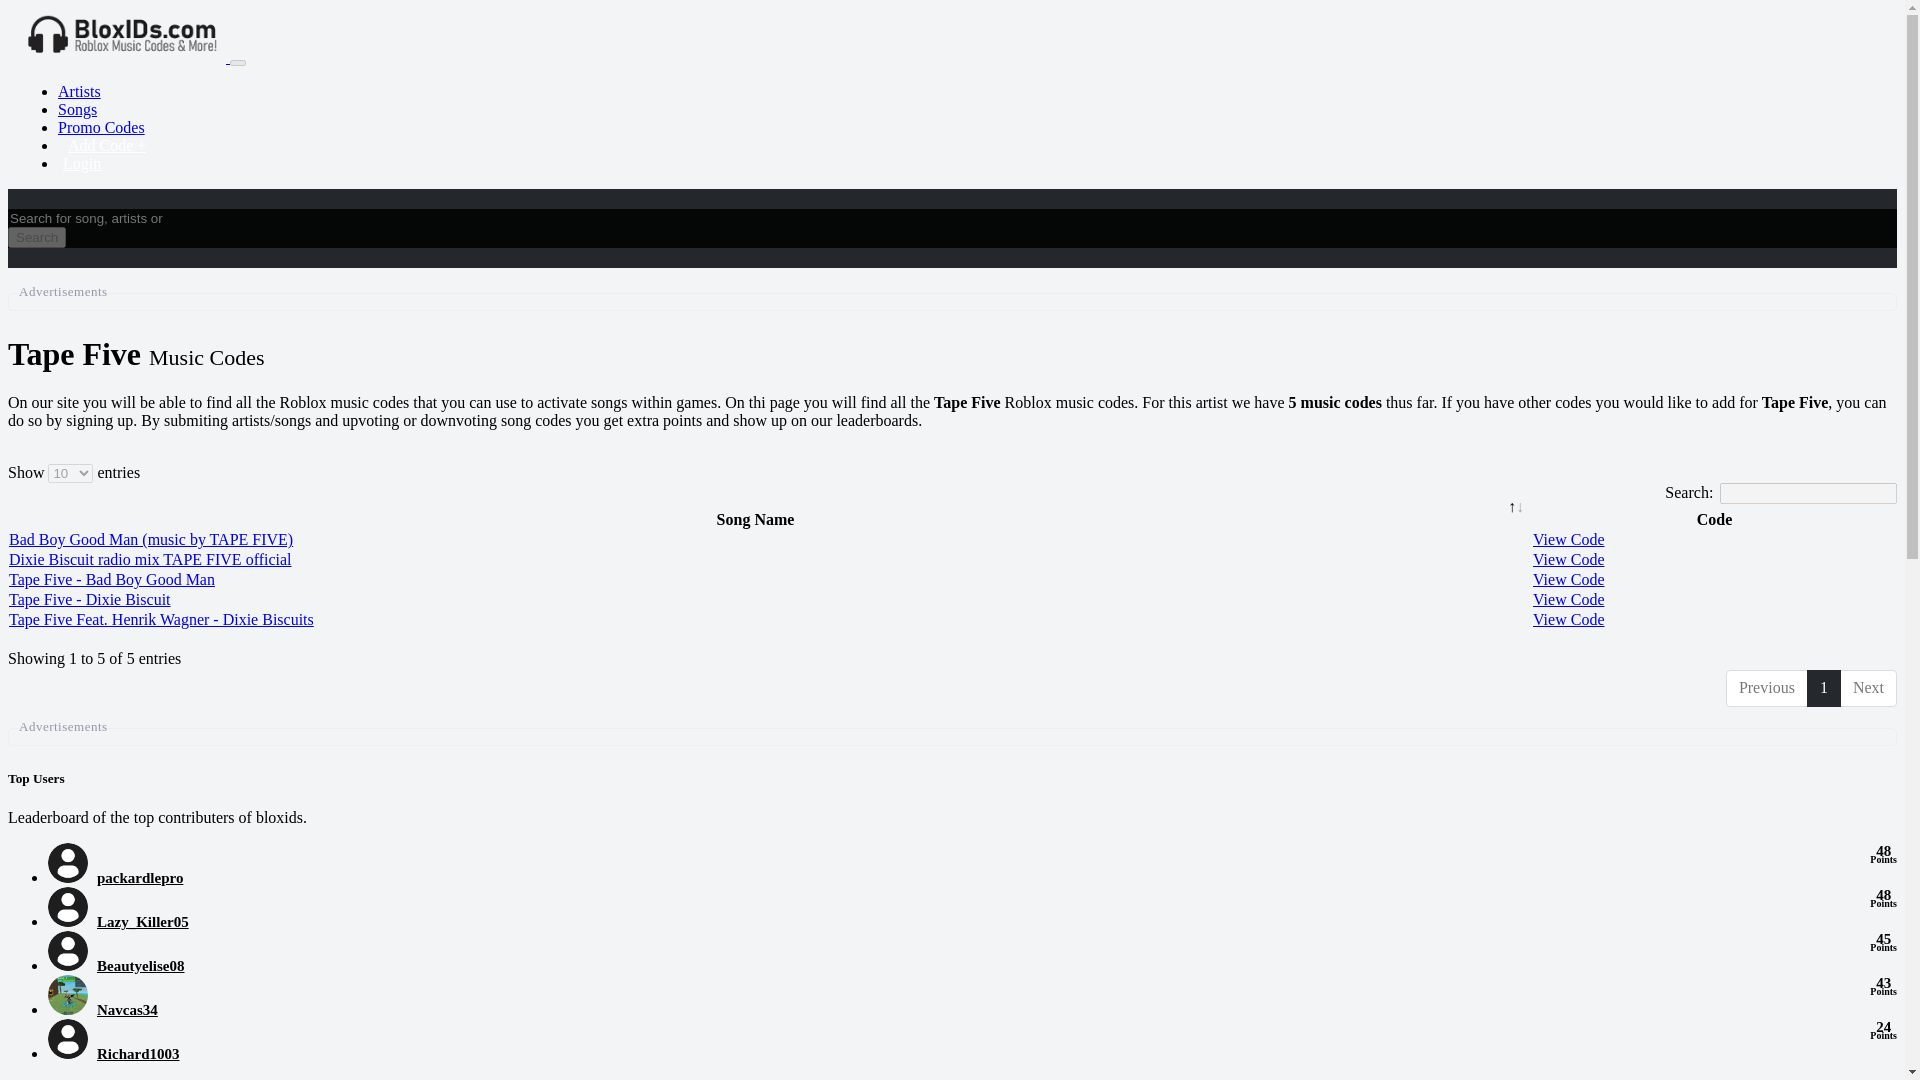  What do you see at coordinates (150, 559) in the screenshot?
I see `Dixie Biscuit radio mix TAPE FIVE official` at bounding box center [150, 559].